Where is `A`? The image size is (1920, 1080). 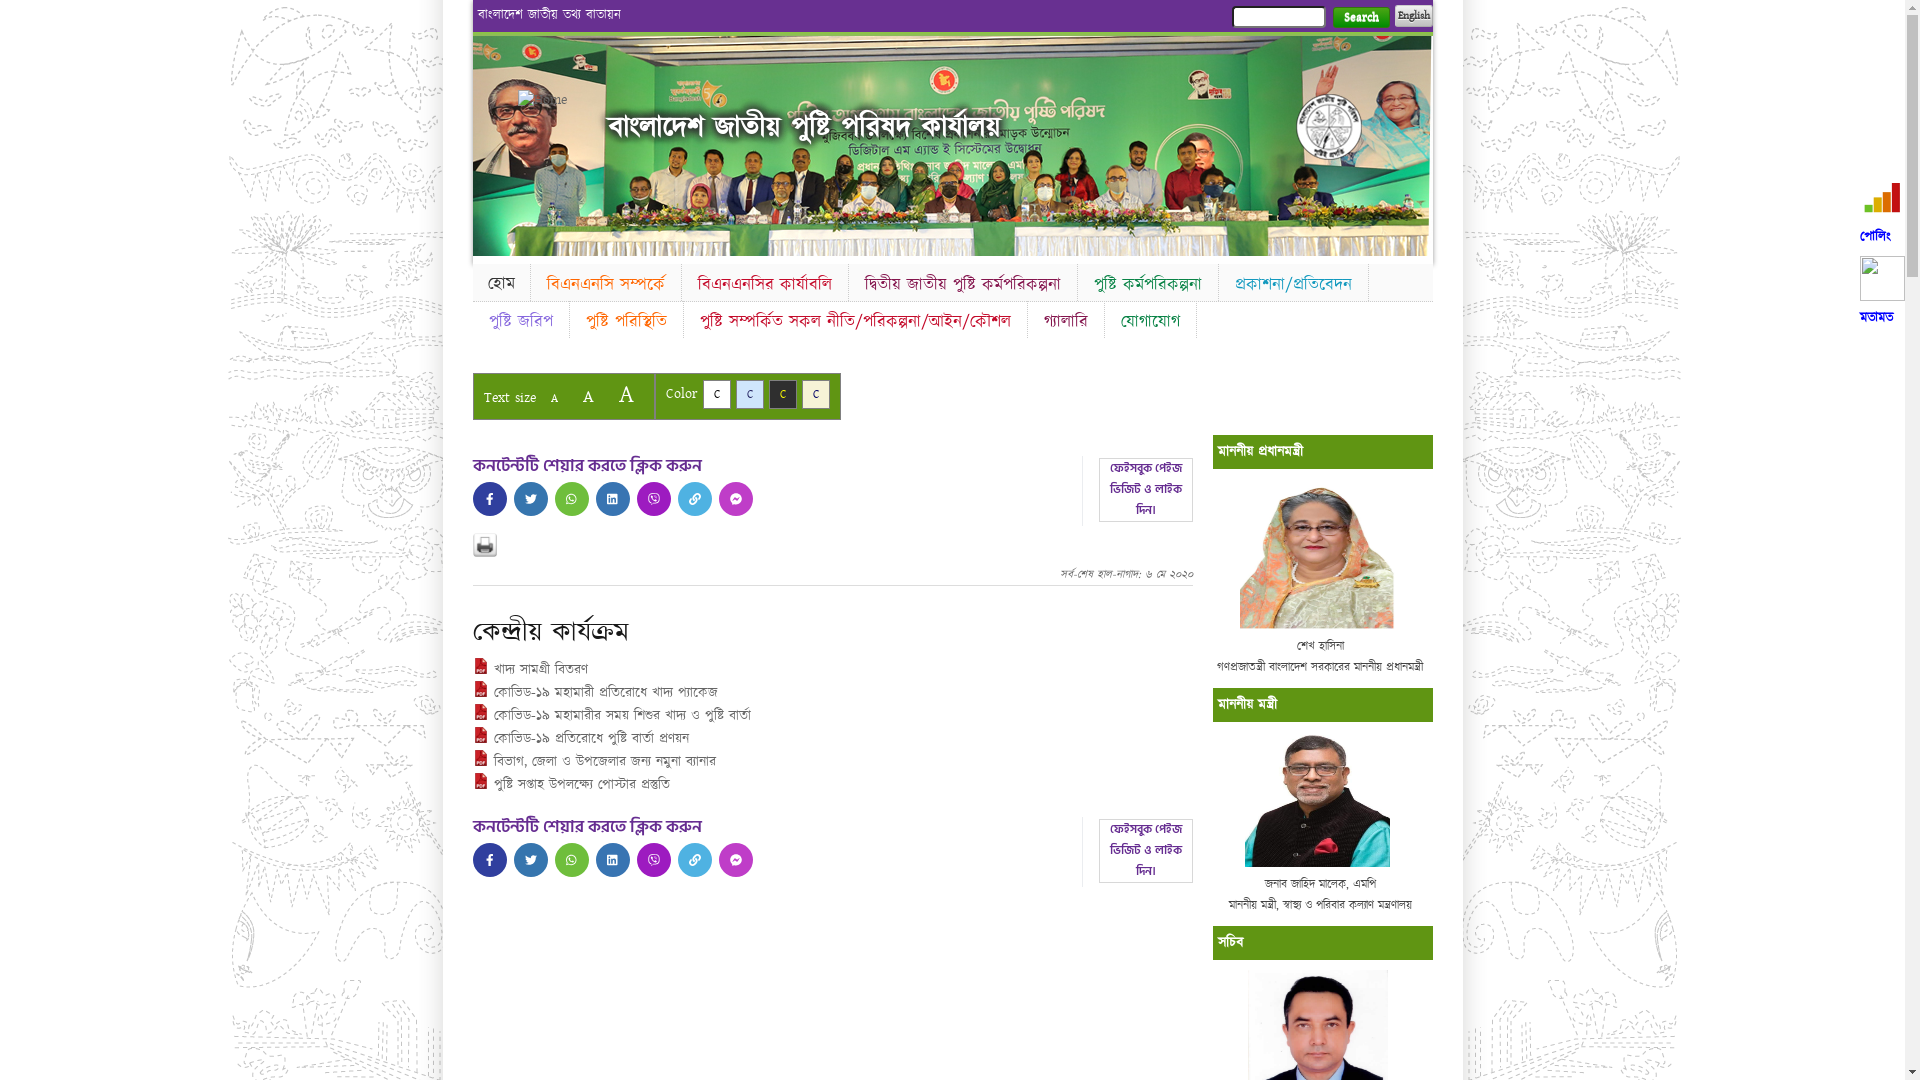
A is located at coordinates (588, 396).